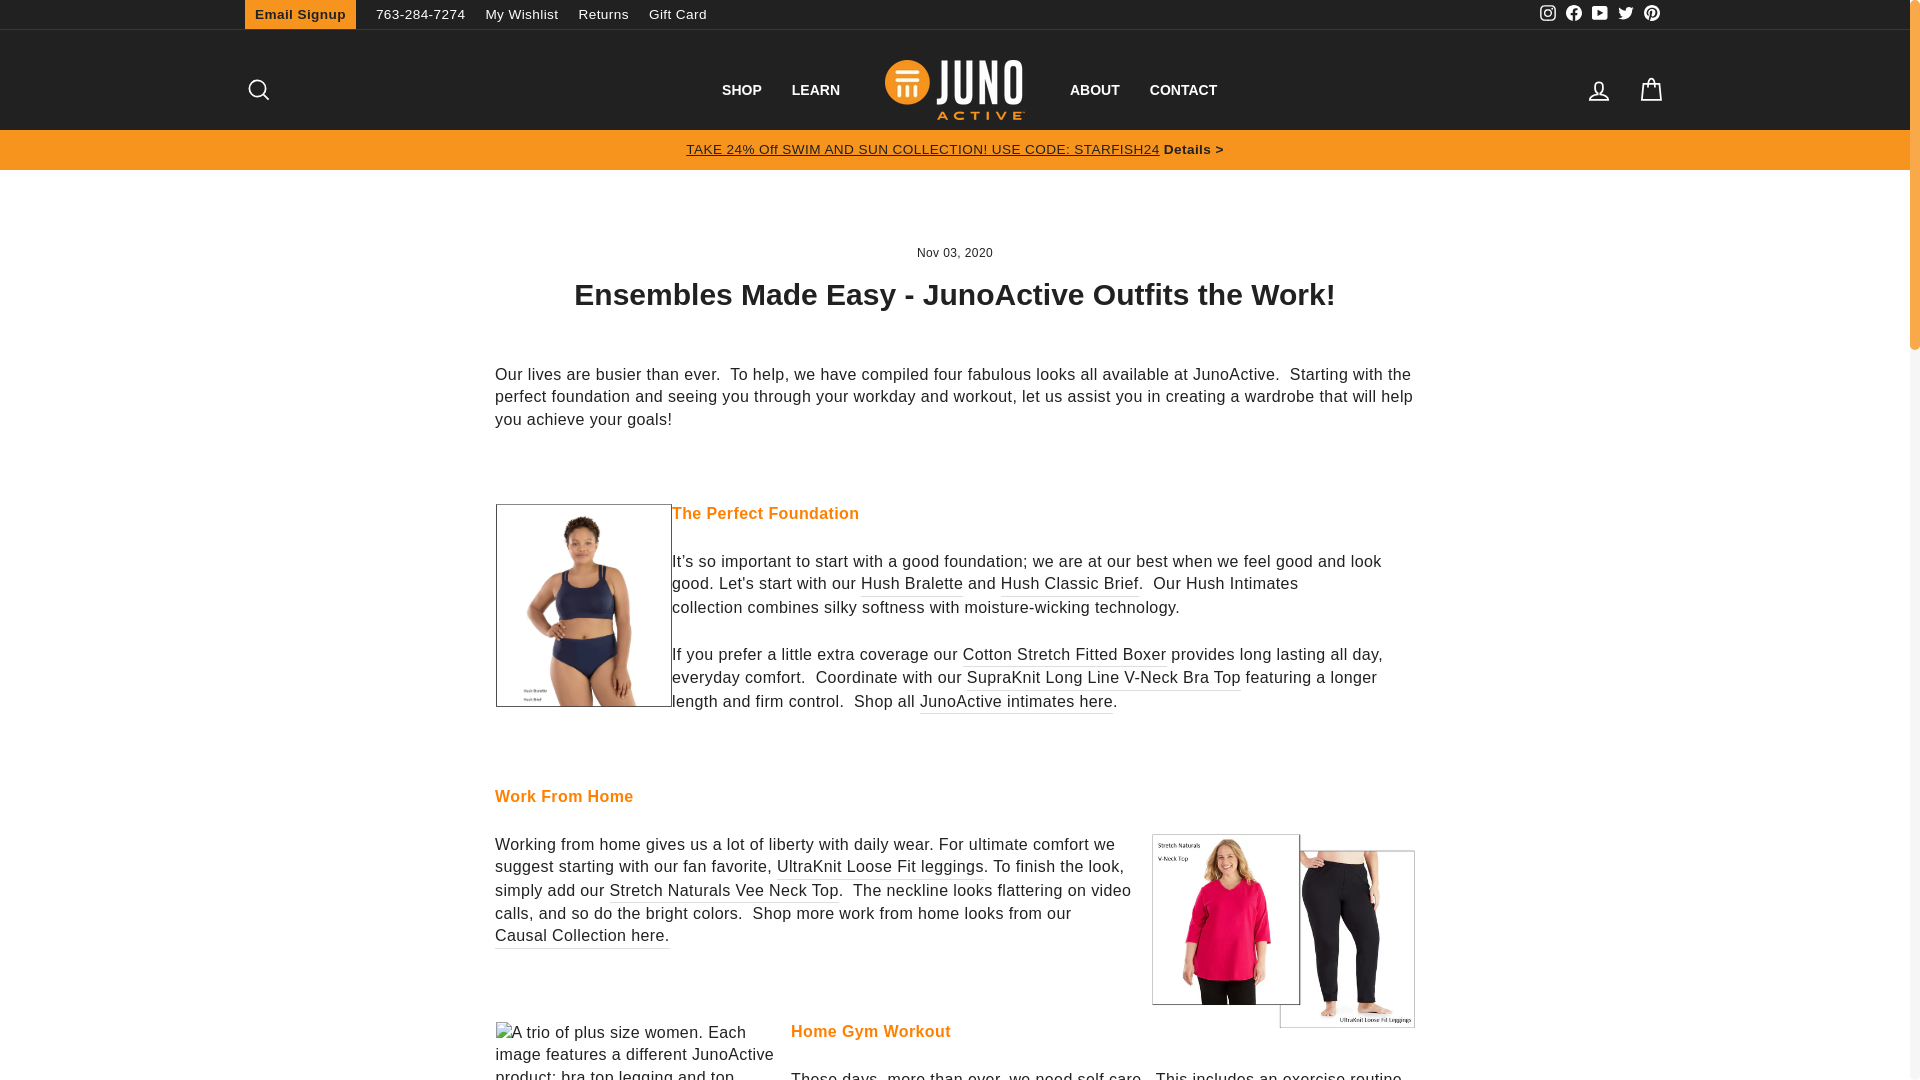 Image resolution: width=1920 pixels, height=1080 pixels. I want to click on JunoActive on Facebook, so click(1574, 14).